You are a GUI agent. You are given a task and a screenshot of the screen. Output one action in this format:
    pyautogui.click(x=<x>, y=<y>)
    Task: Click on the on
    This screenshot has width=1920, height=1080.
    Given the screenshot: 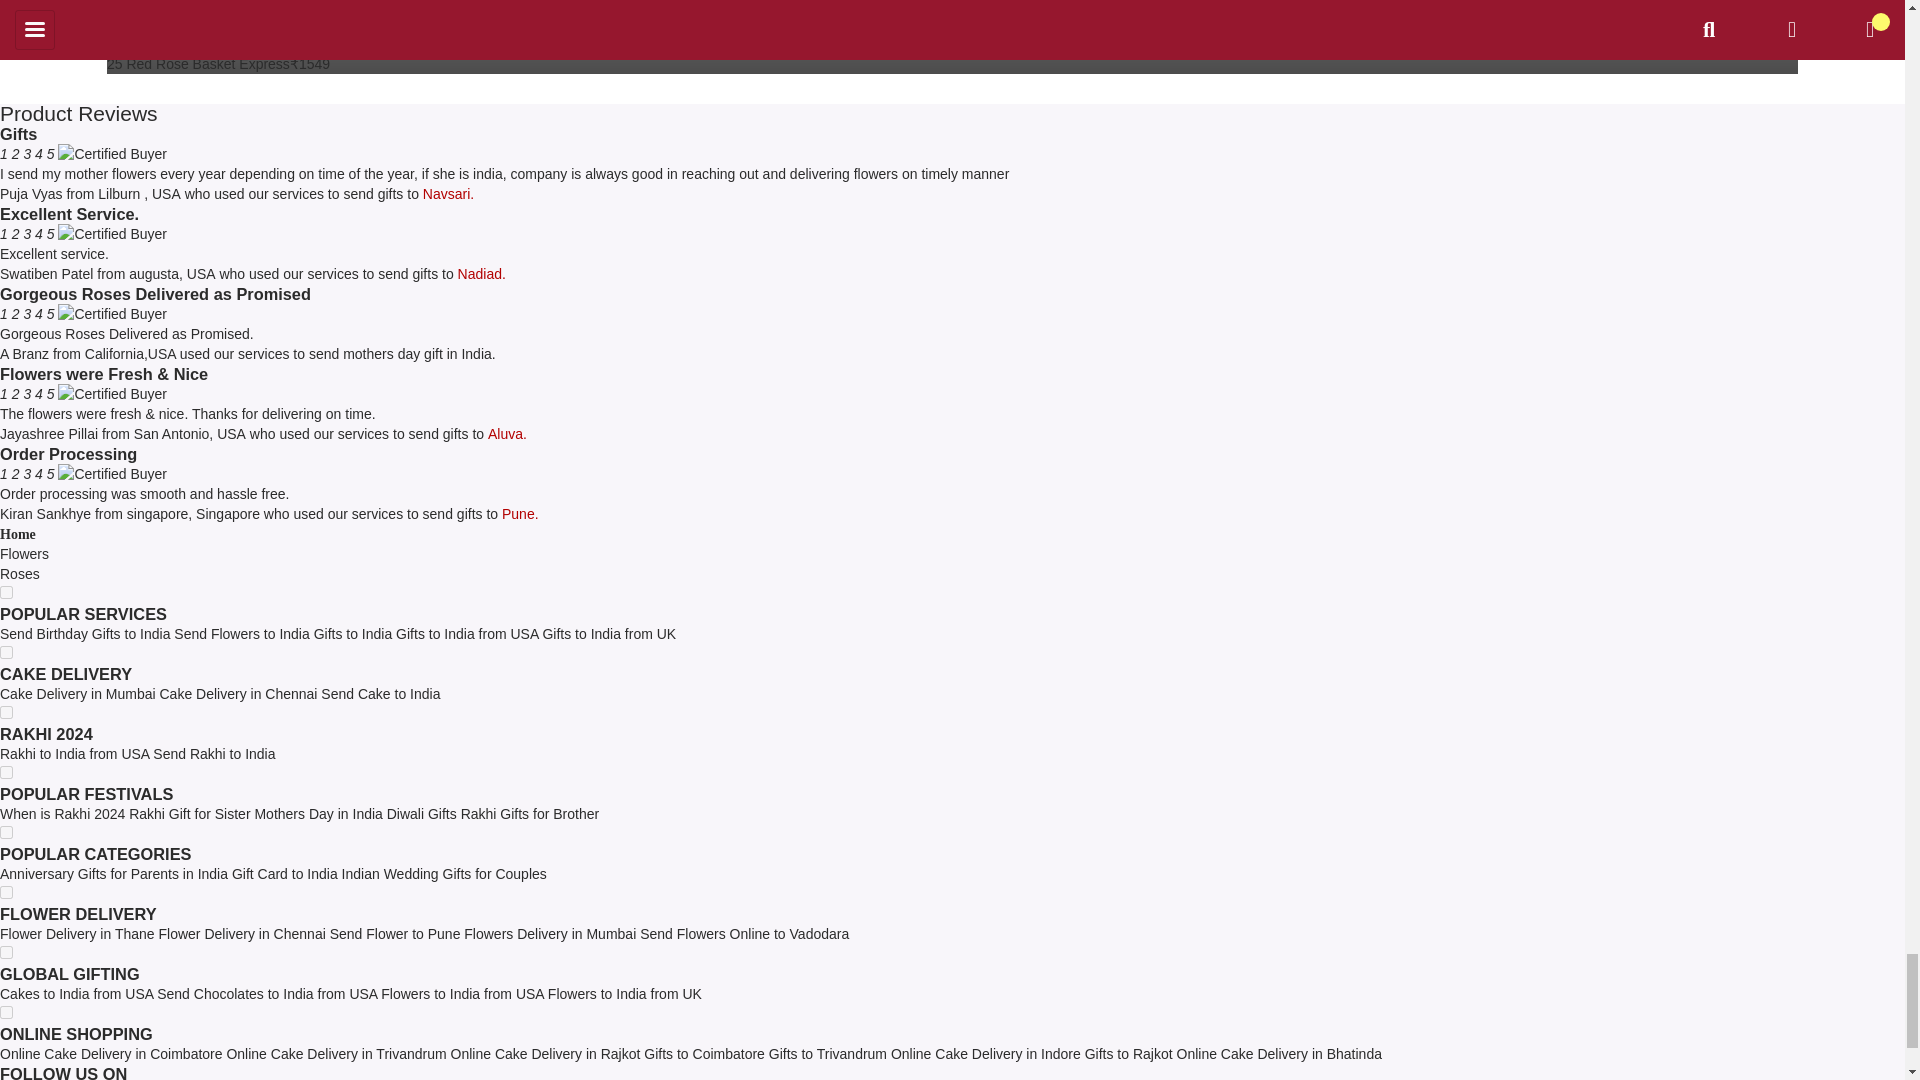 What is the action you would take?
    pyautogui.click(x=6, y=592)
    